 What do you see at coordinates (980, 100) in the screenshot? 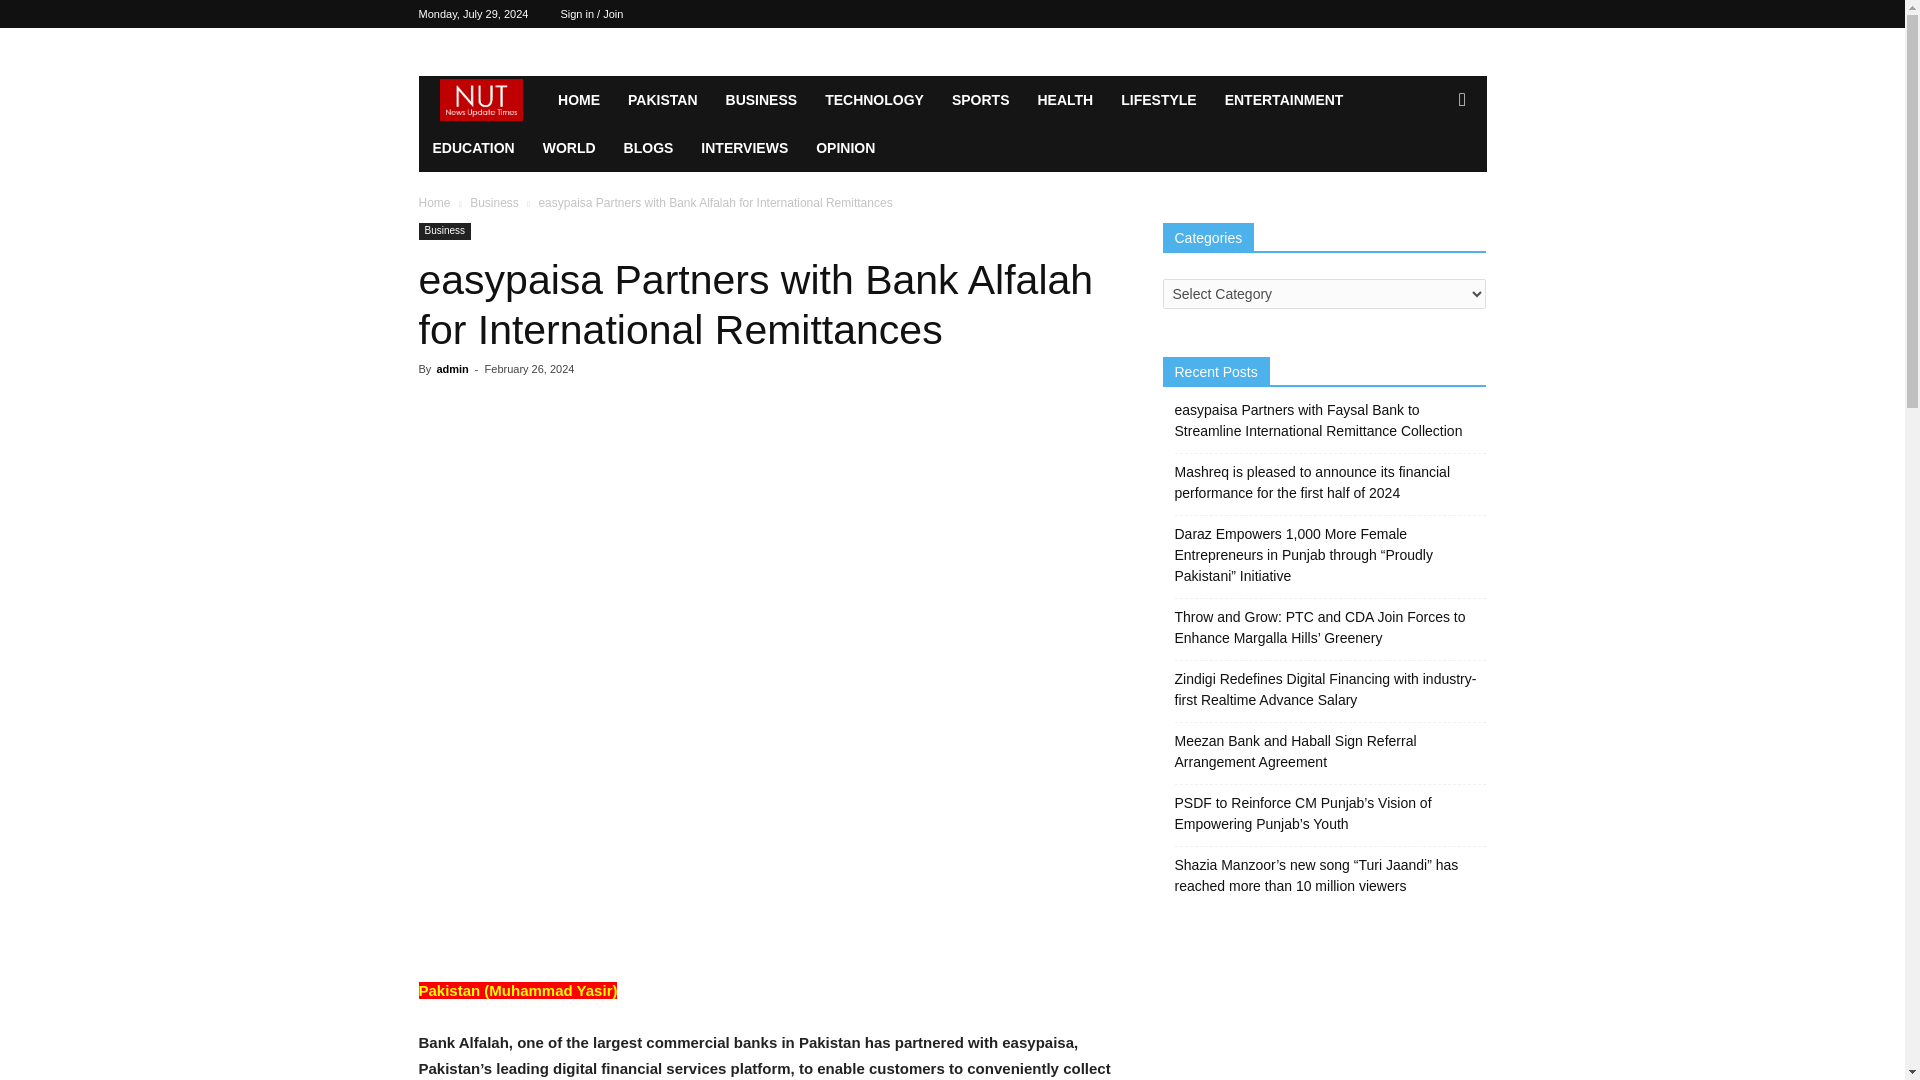
I see `SPORTS` at bounding box center [980, 100].